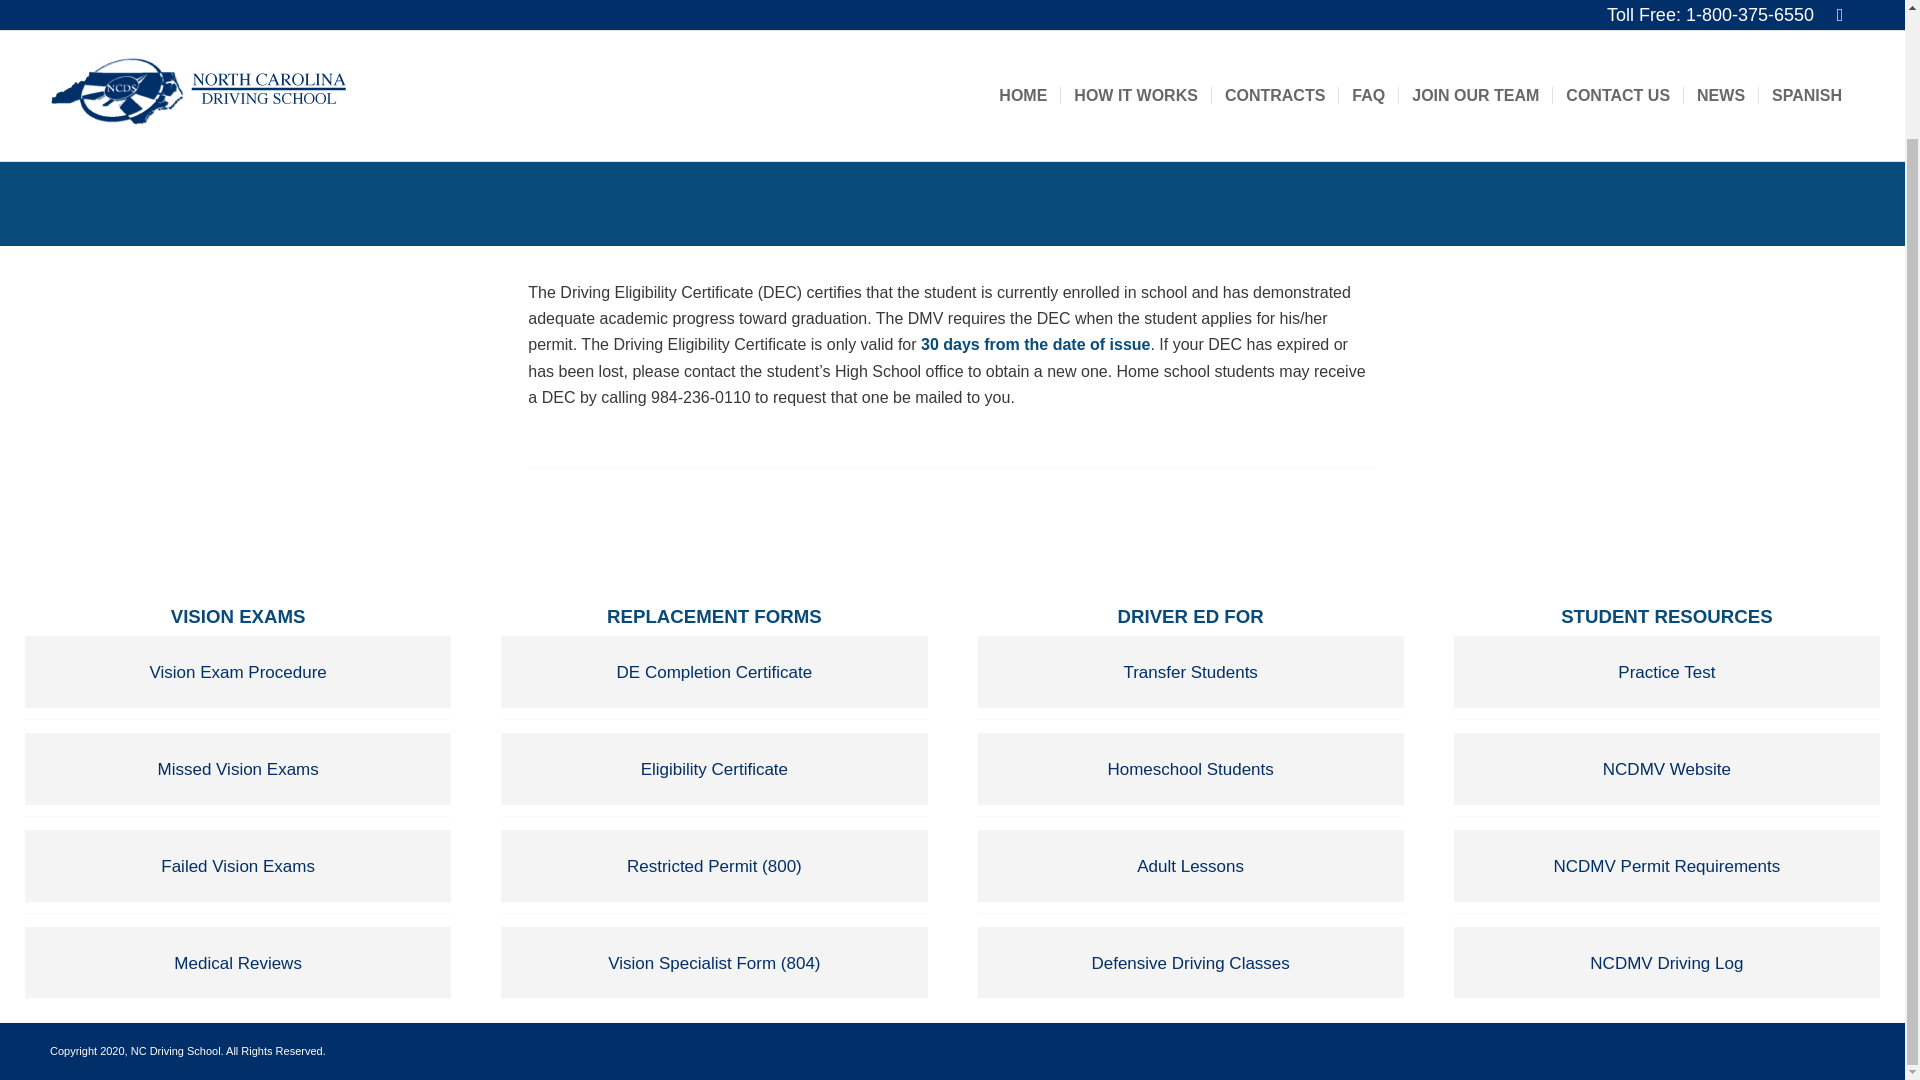  What do you see at coordinates (1368, 8) in the screenshot?
I see `FAQ` at bounding box center [1368, 8].